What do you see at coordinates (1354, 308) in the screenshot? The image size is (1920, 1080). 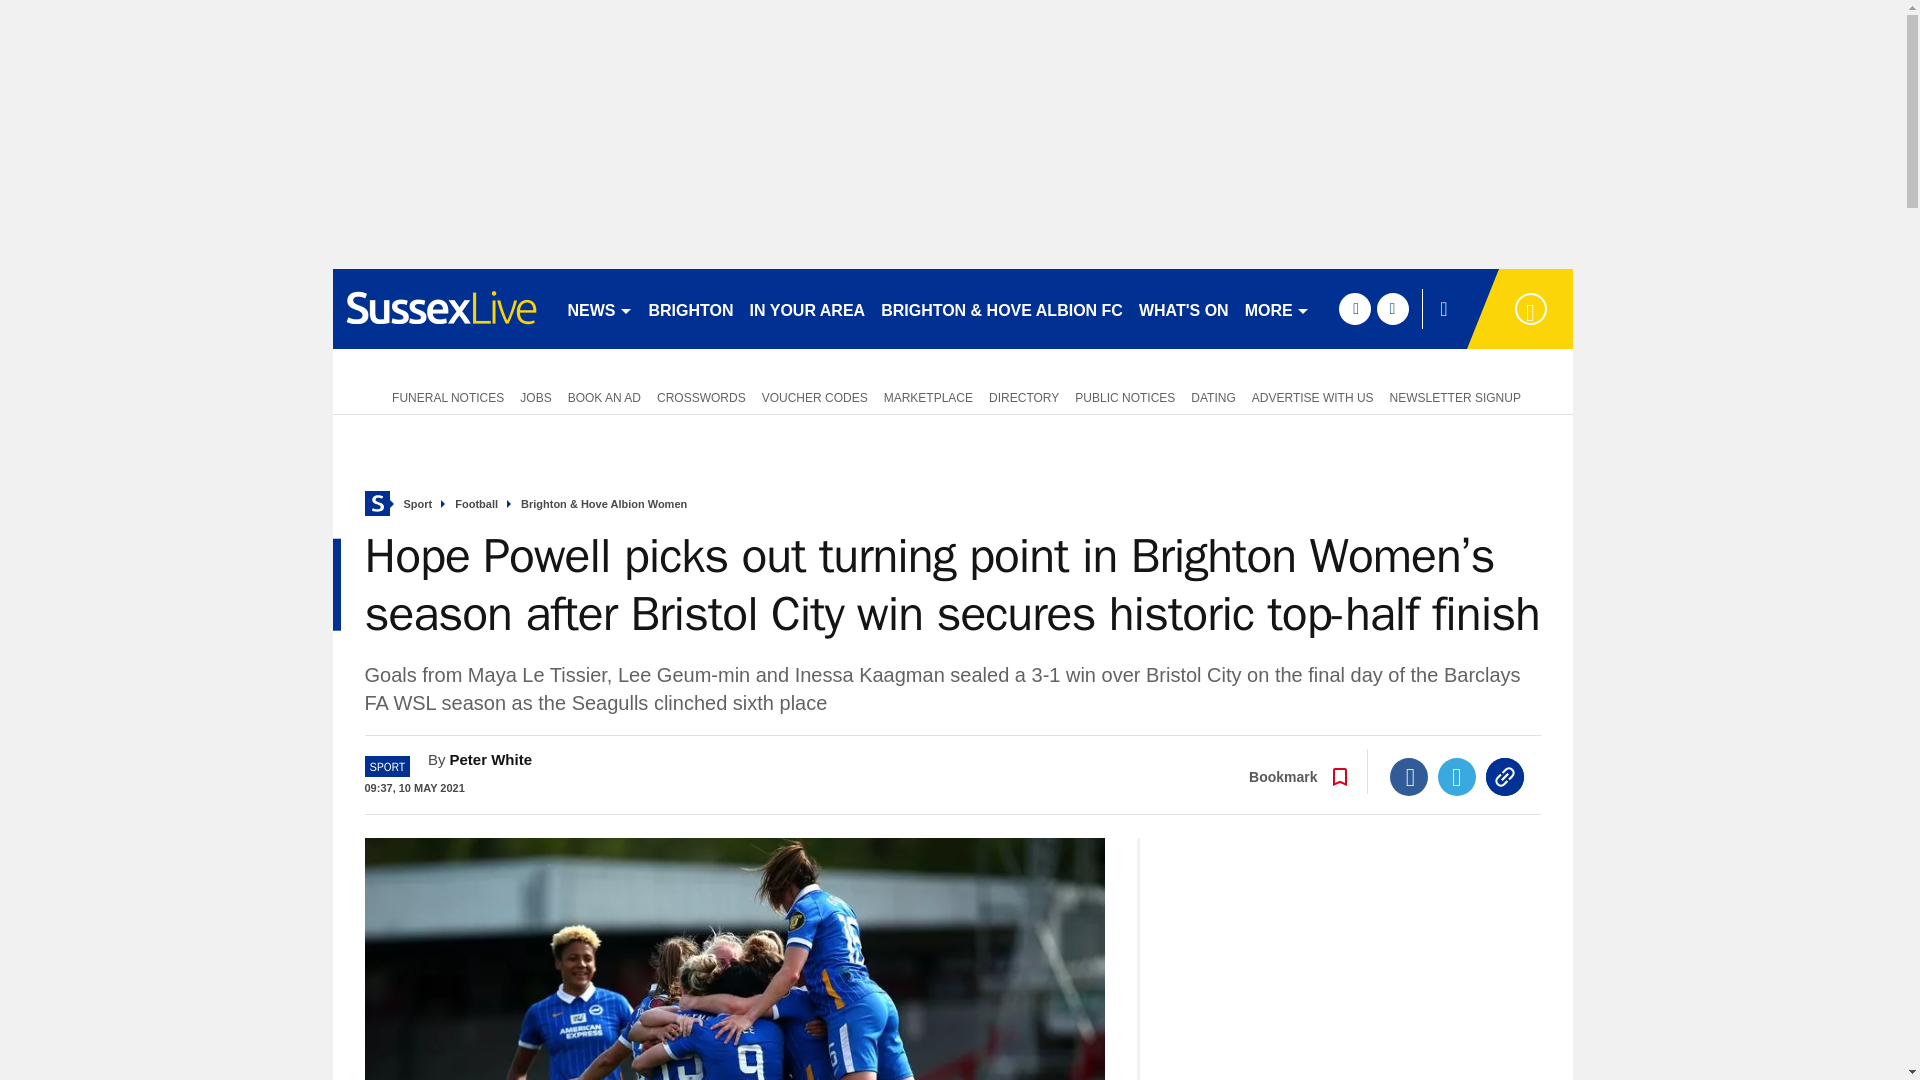 I see `facebook` at bounding box center [1354, 308].